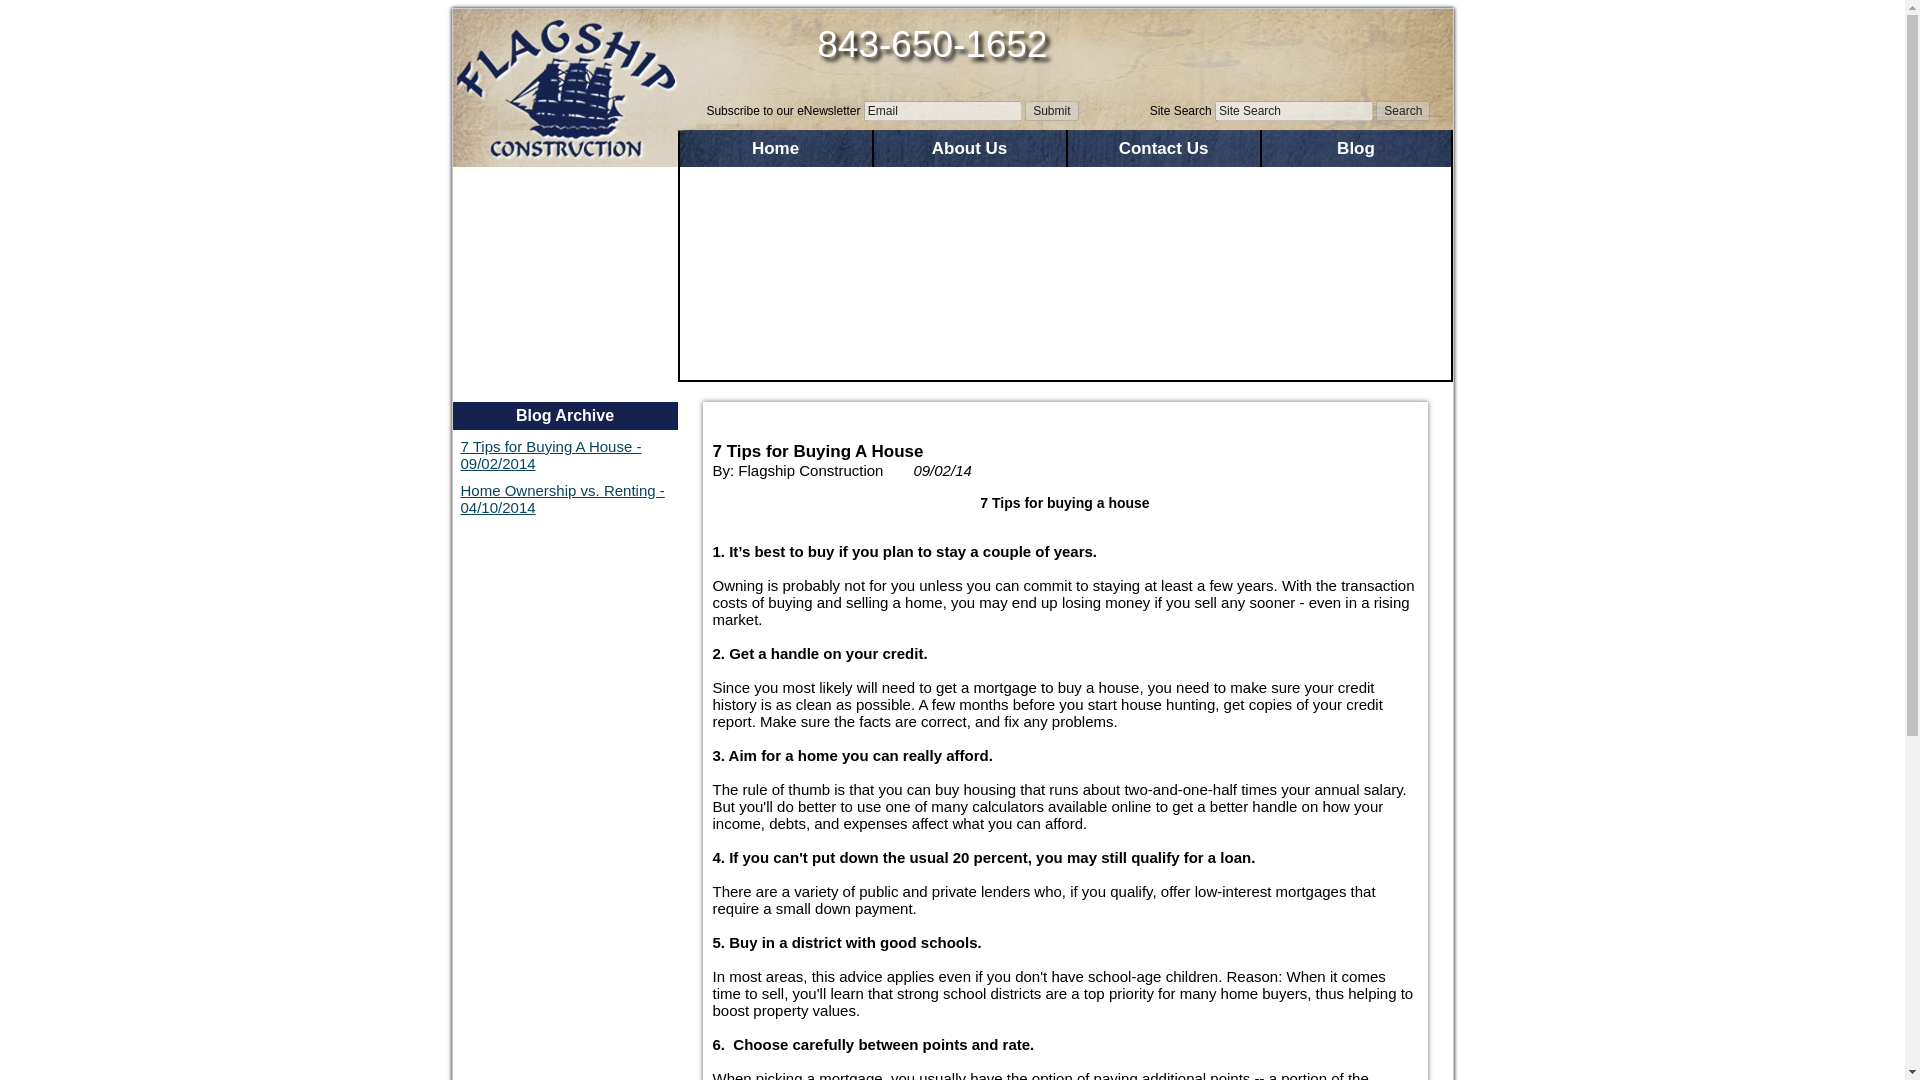 The width and height of the screenshot is (1920, 1080). I want to click on Floor Plans, so click(564, 218).